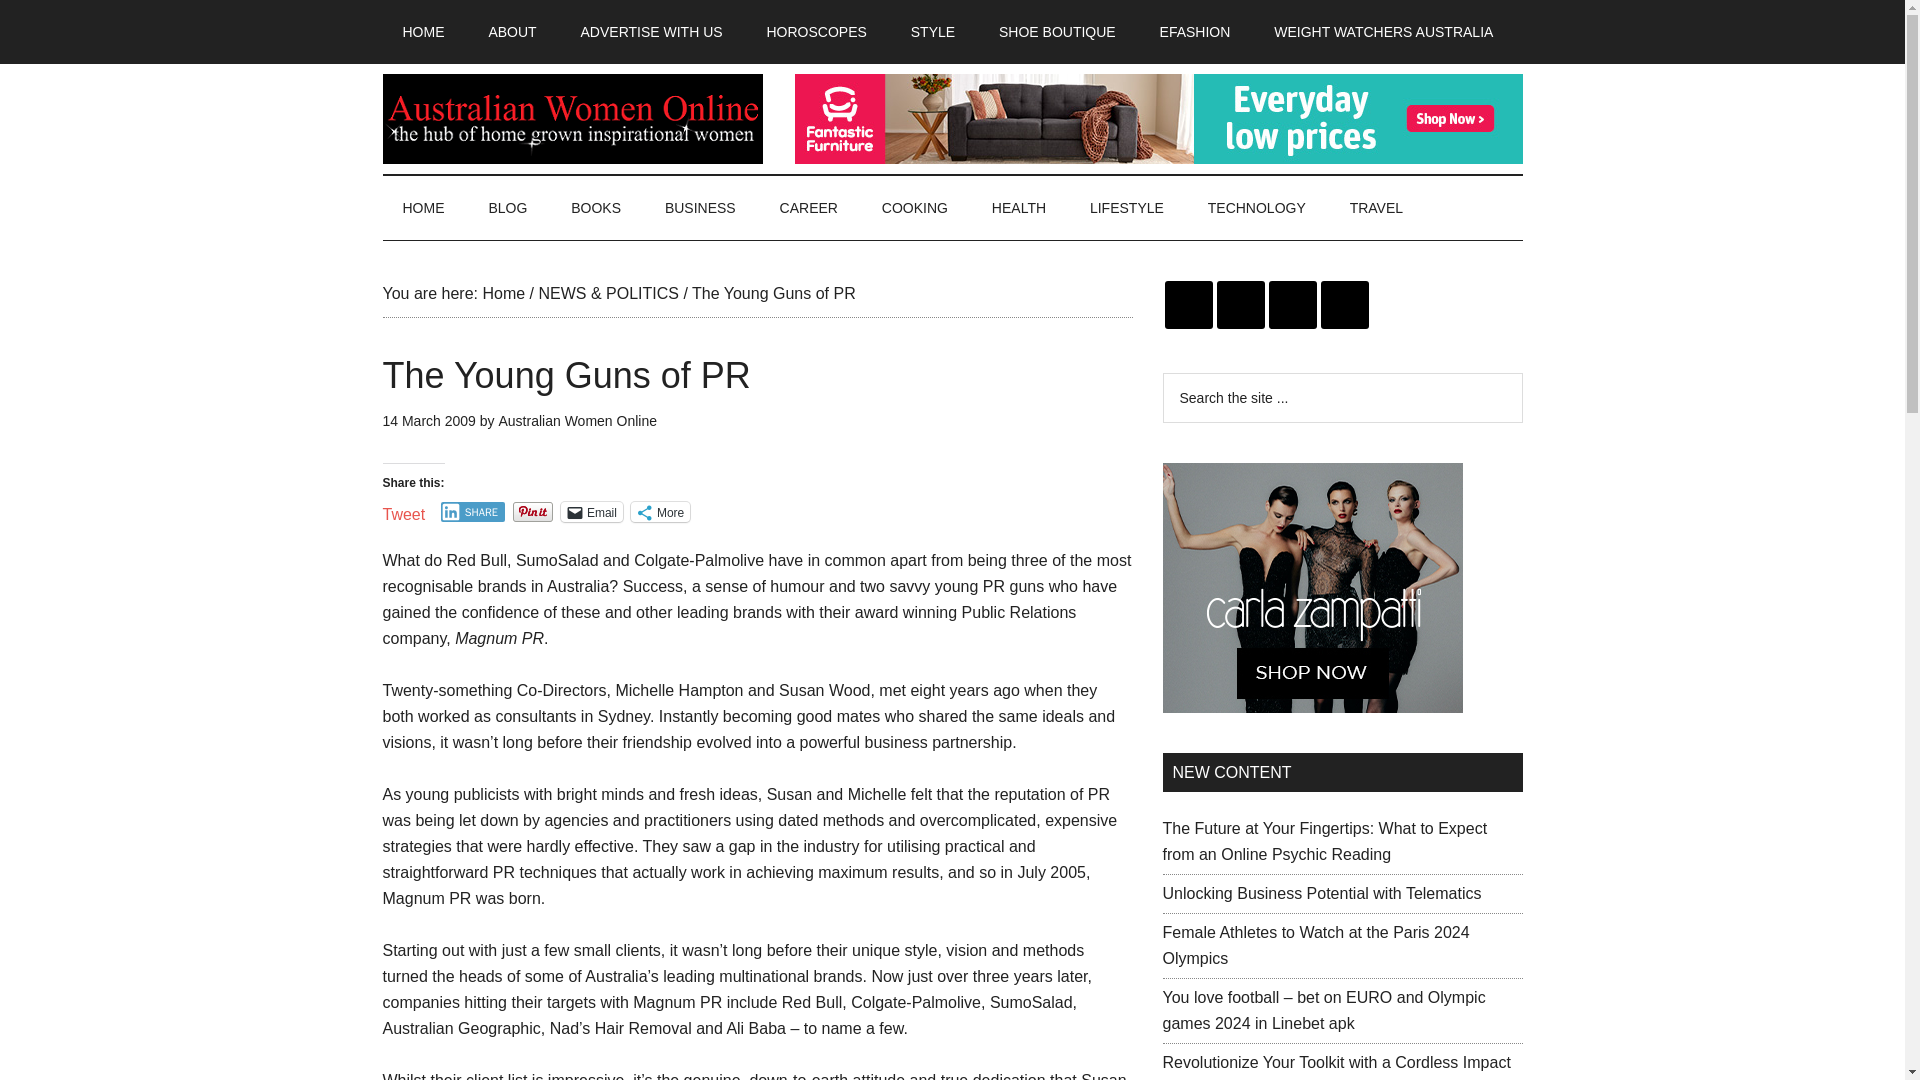  Describe the element at coordinates (1058, 32) in the screenshot. I see `SHOE BOUTIQUE` at that location.